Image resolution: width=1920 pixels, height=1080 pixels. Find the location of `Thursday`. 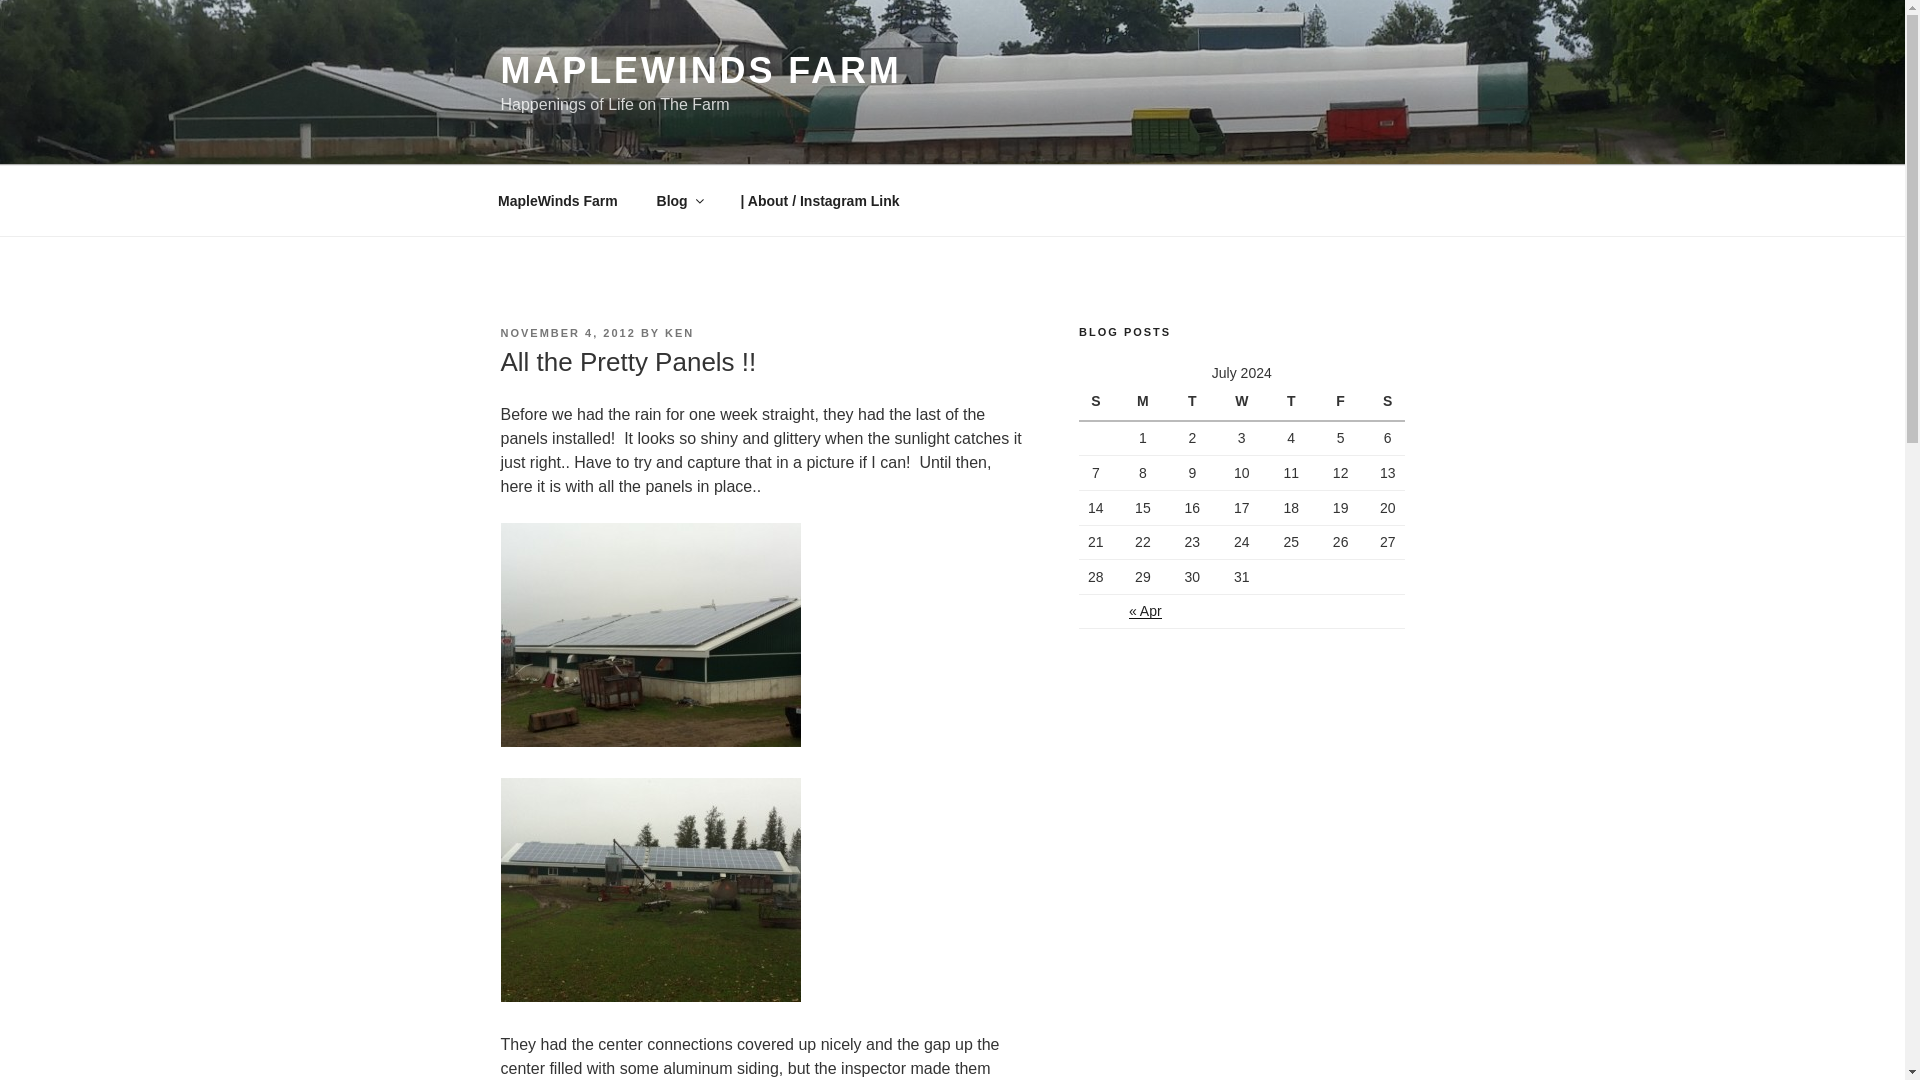

Thursday is located at coordinates (1290, 402).